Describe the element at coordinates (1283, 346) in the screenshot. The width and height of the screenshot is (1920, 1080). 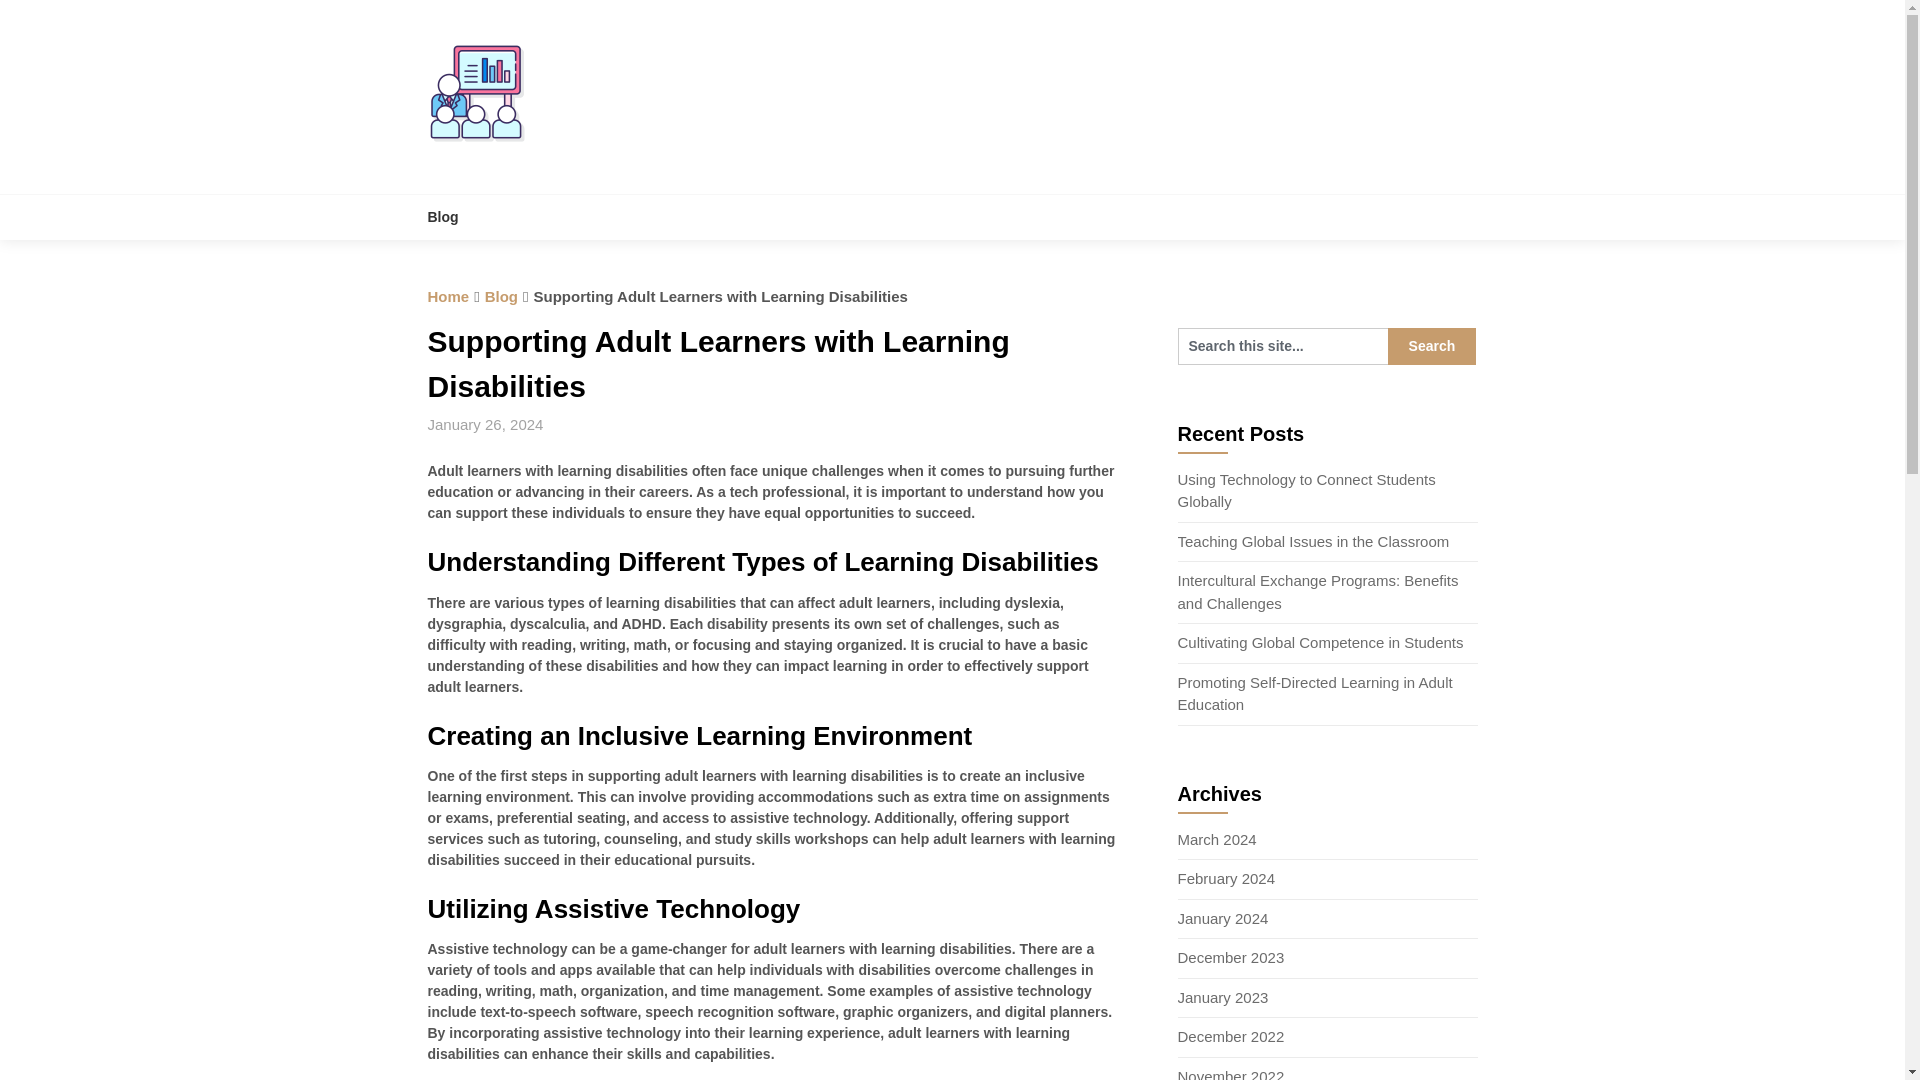
I see `Search this site...` at that location.